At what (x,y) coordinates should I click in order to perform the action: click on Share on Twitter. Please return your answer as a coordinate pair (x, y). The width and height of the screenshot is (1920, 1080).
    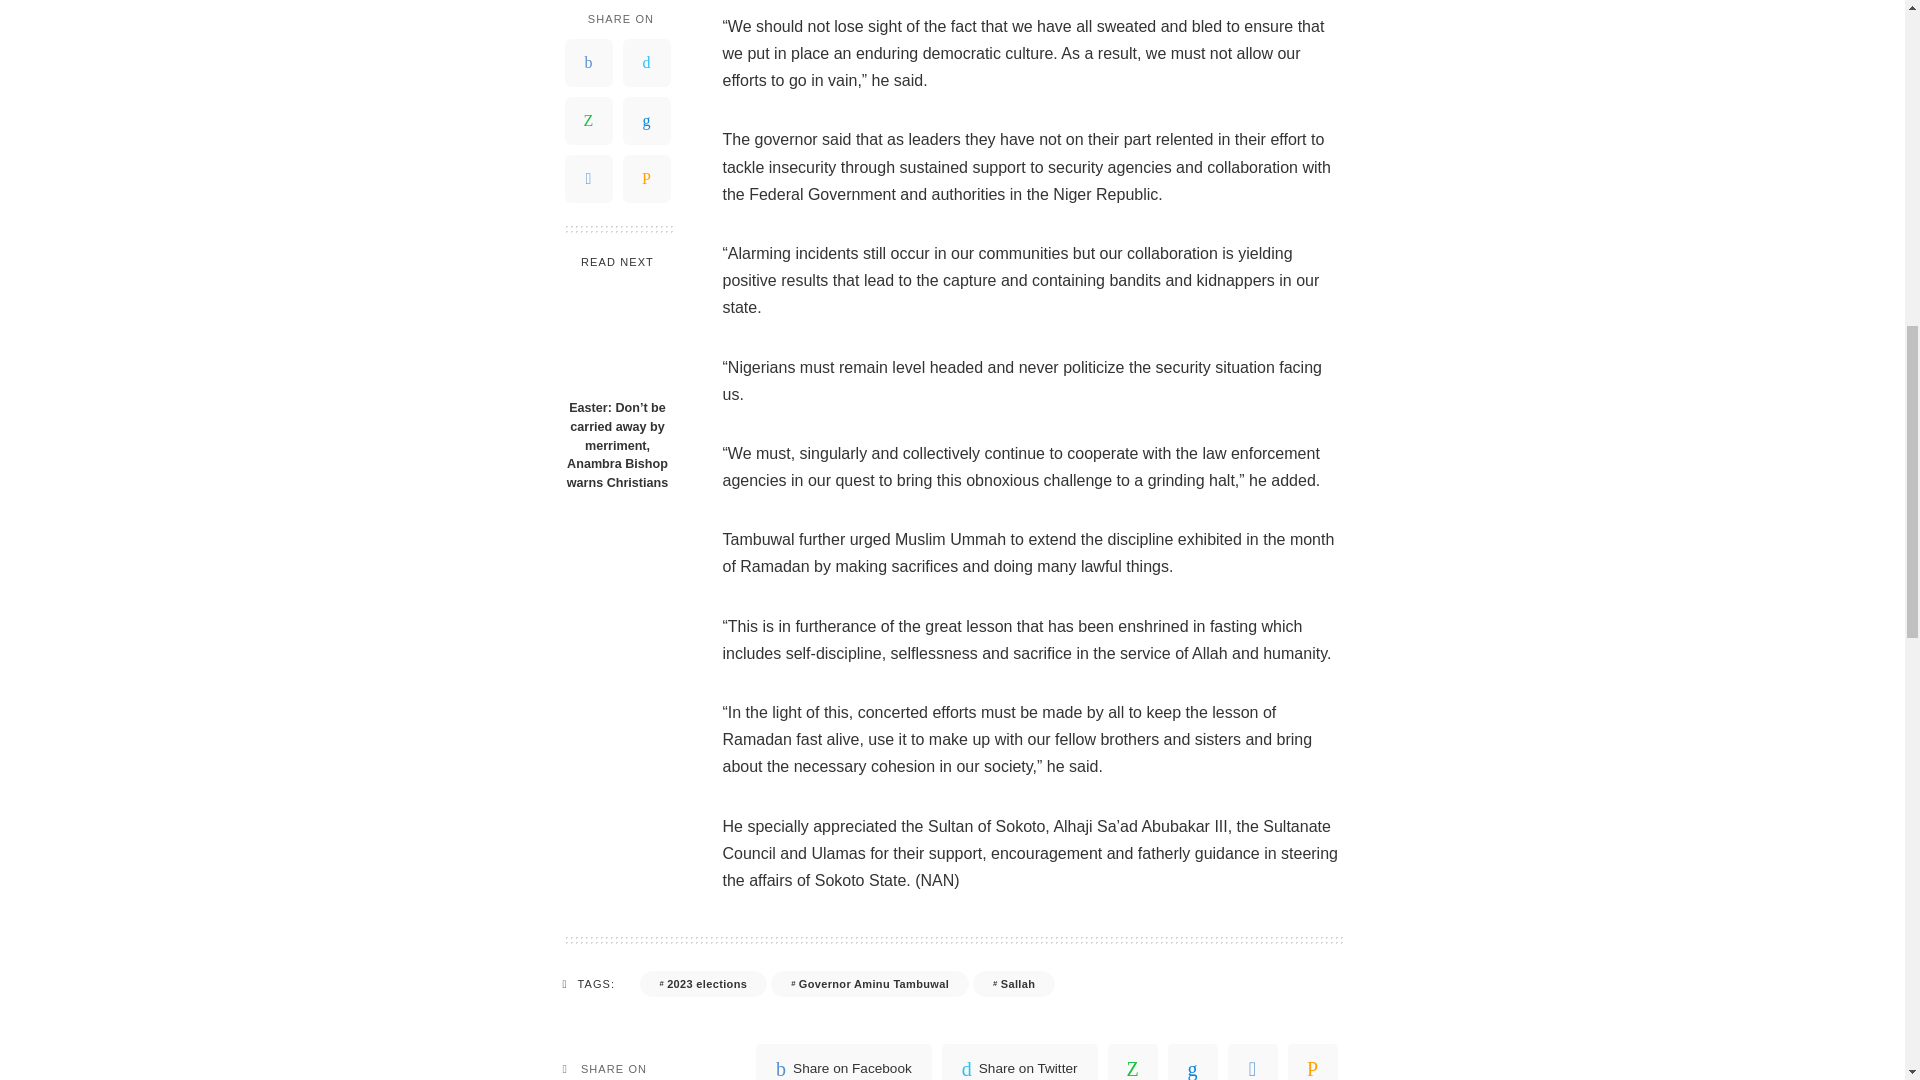
    Looking at the image, I should click on (1020, 1062).